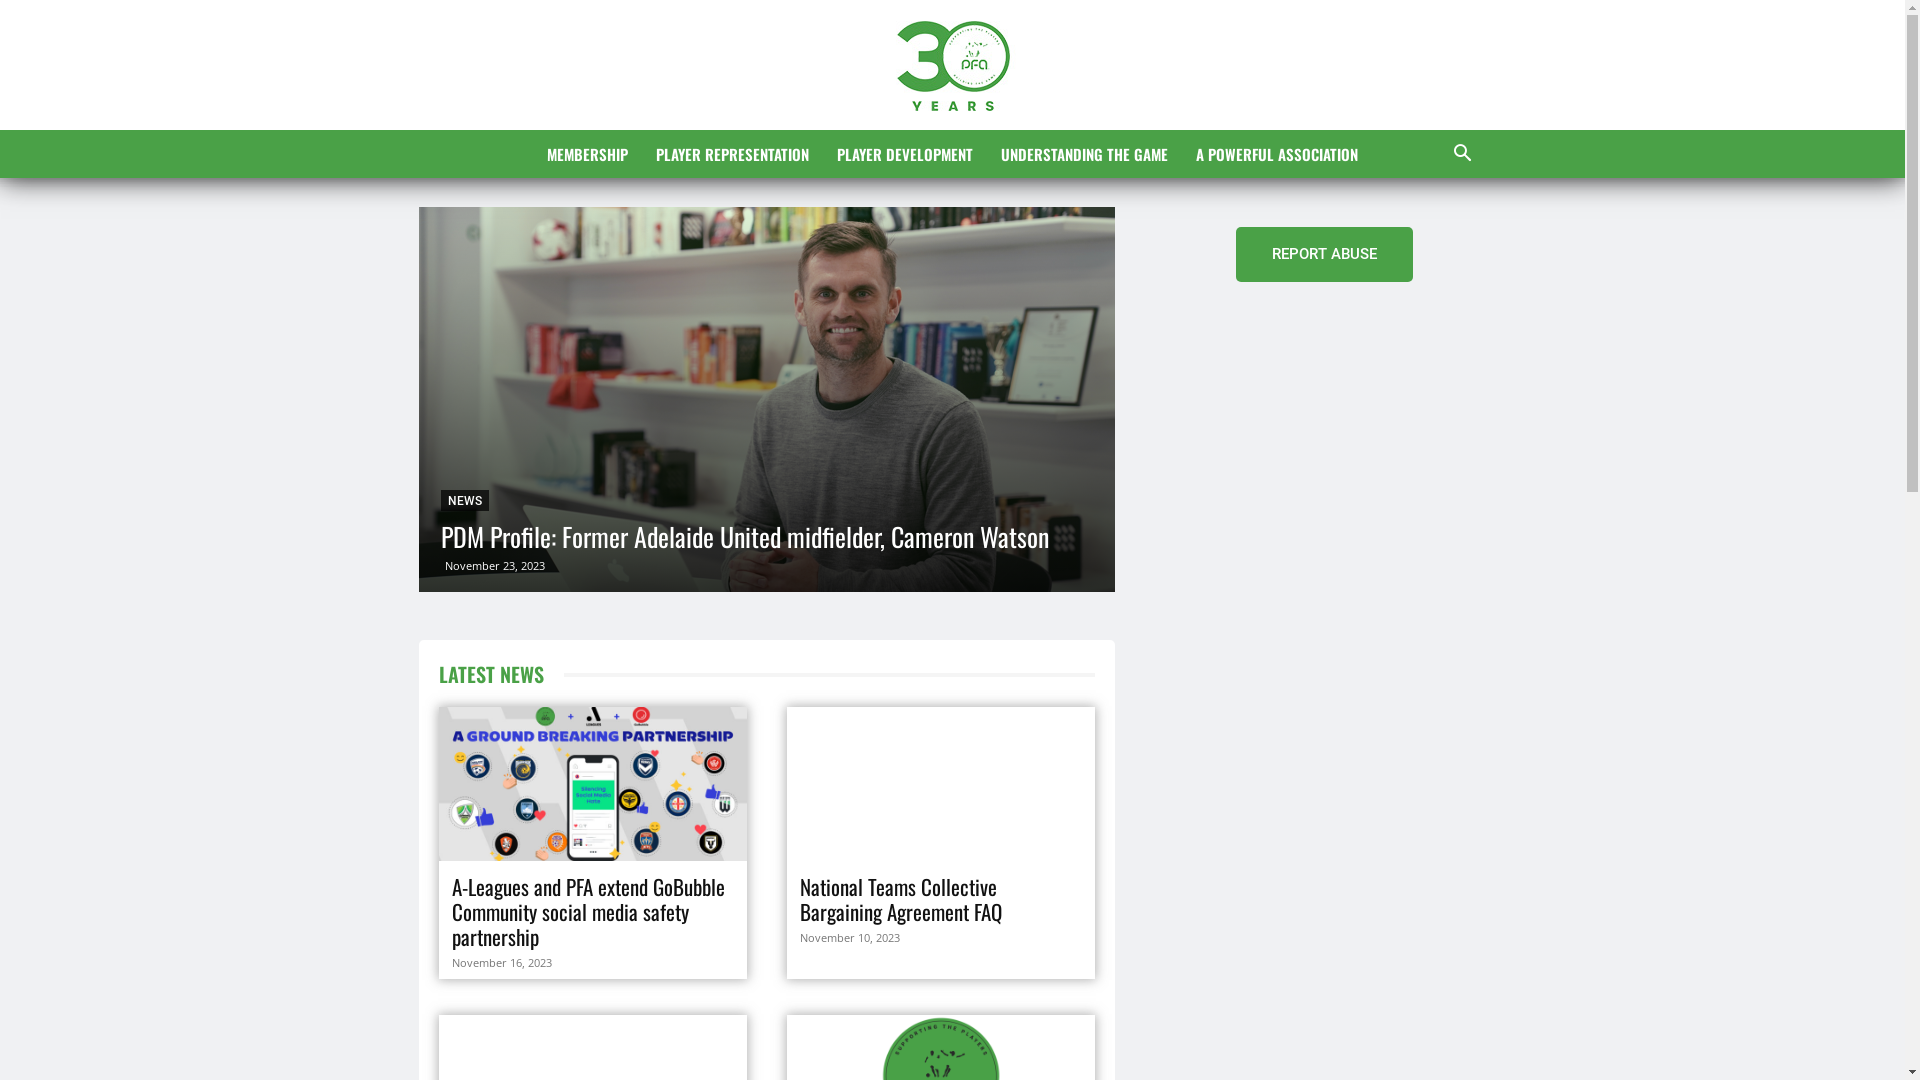 The width and height of the screenshot is (1920, 1080). I want to click on Search, so click(1432, 234).